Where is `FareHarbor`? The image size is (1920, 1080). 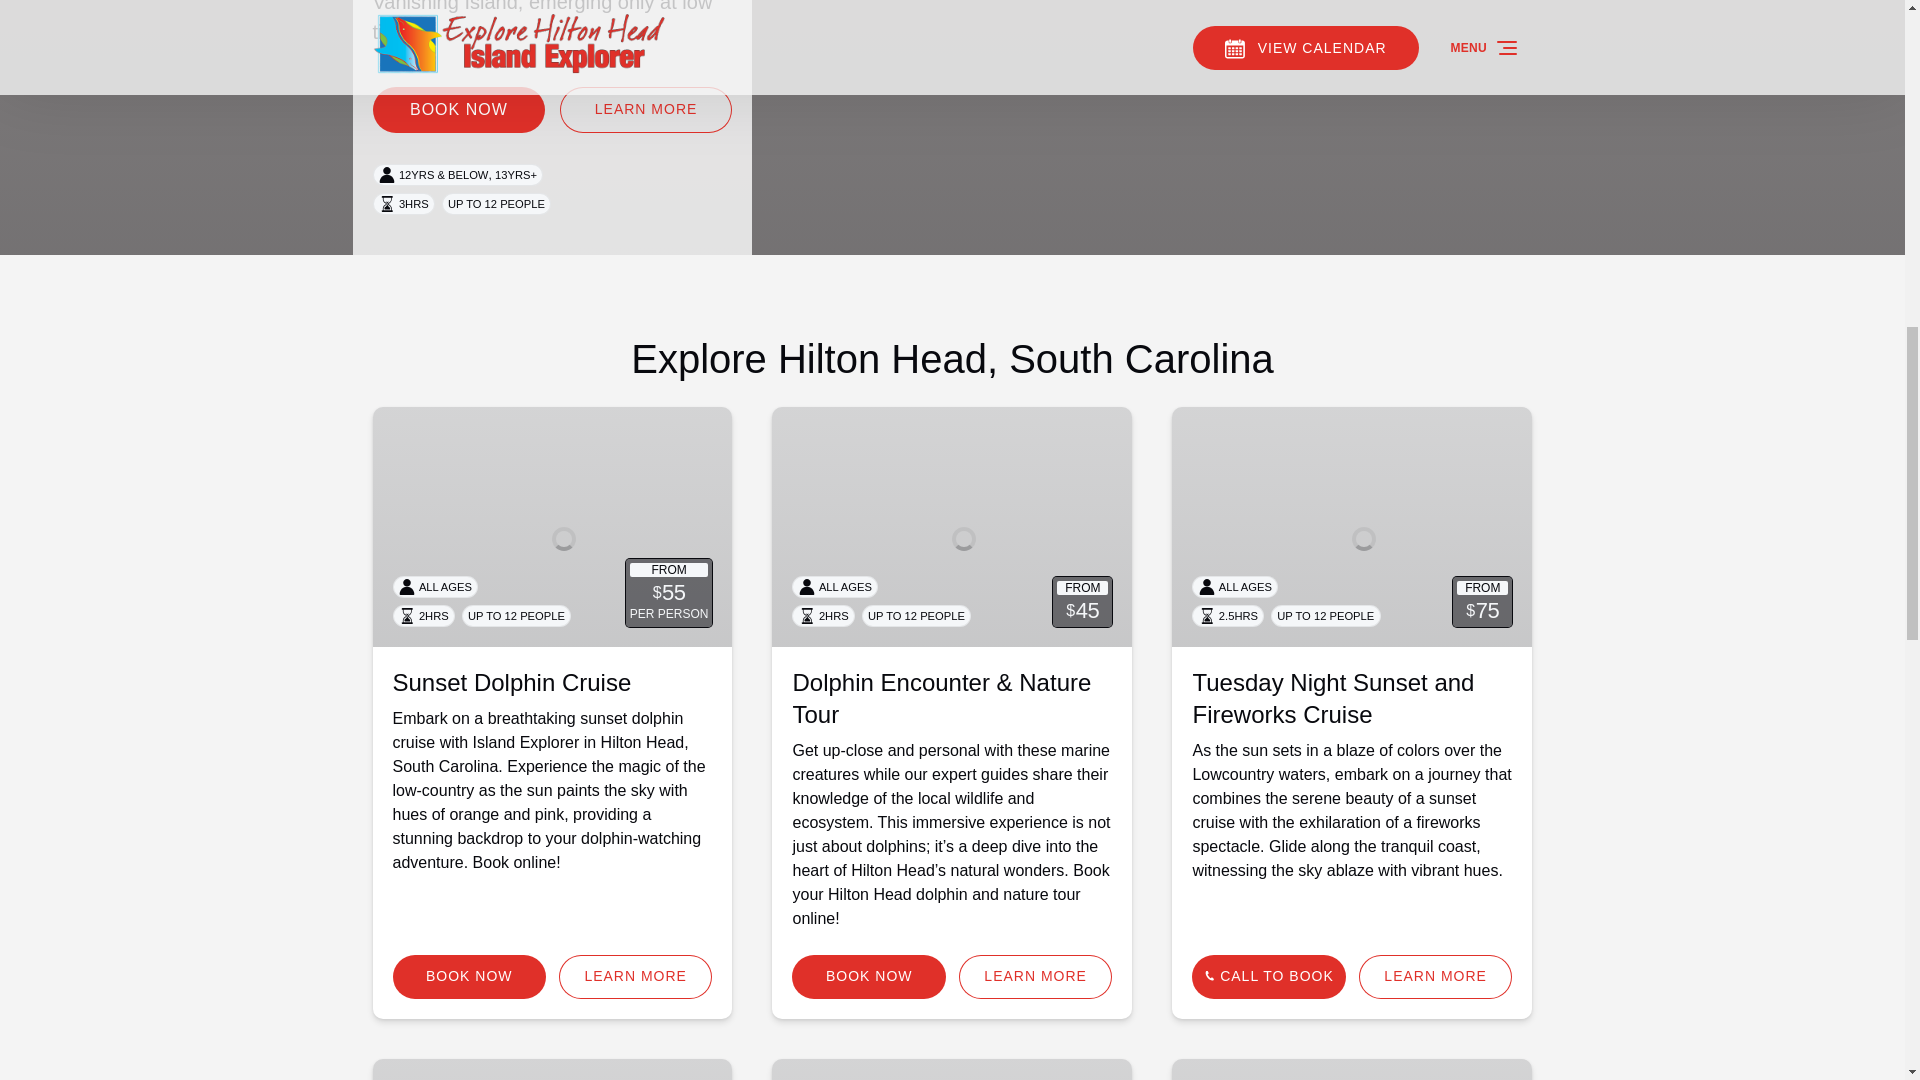 FareHarbor is located at coordinates (1770, 85).